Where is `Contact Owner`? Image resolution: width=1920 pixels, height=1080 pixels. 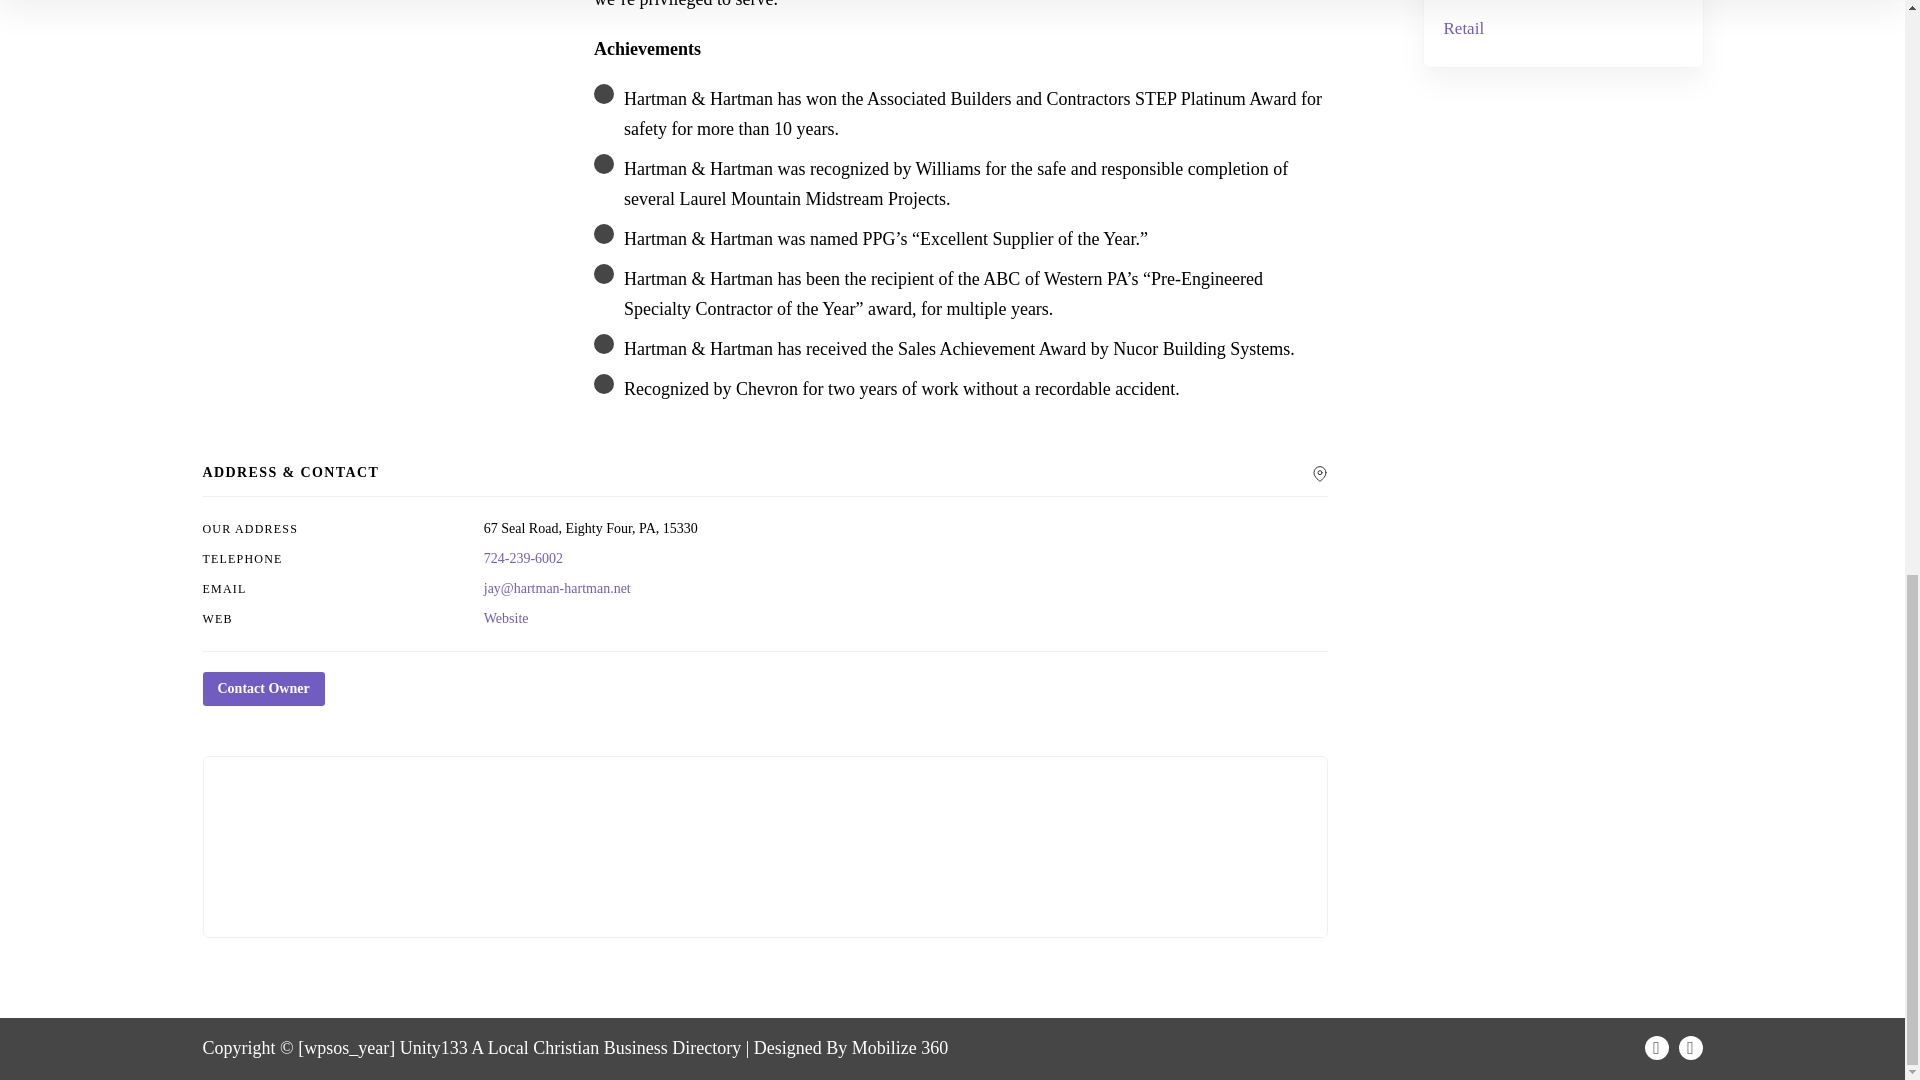
Contact Owner is located at coordinates (262, 688).